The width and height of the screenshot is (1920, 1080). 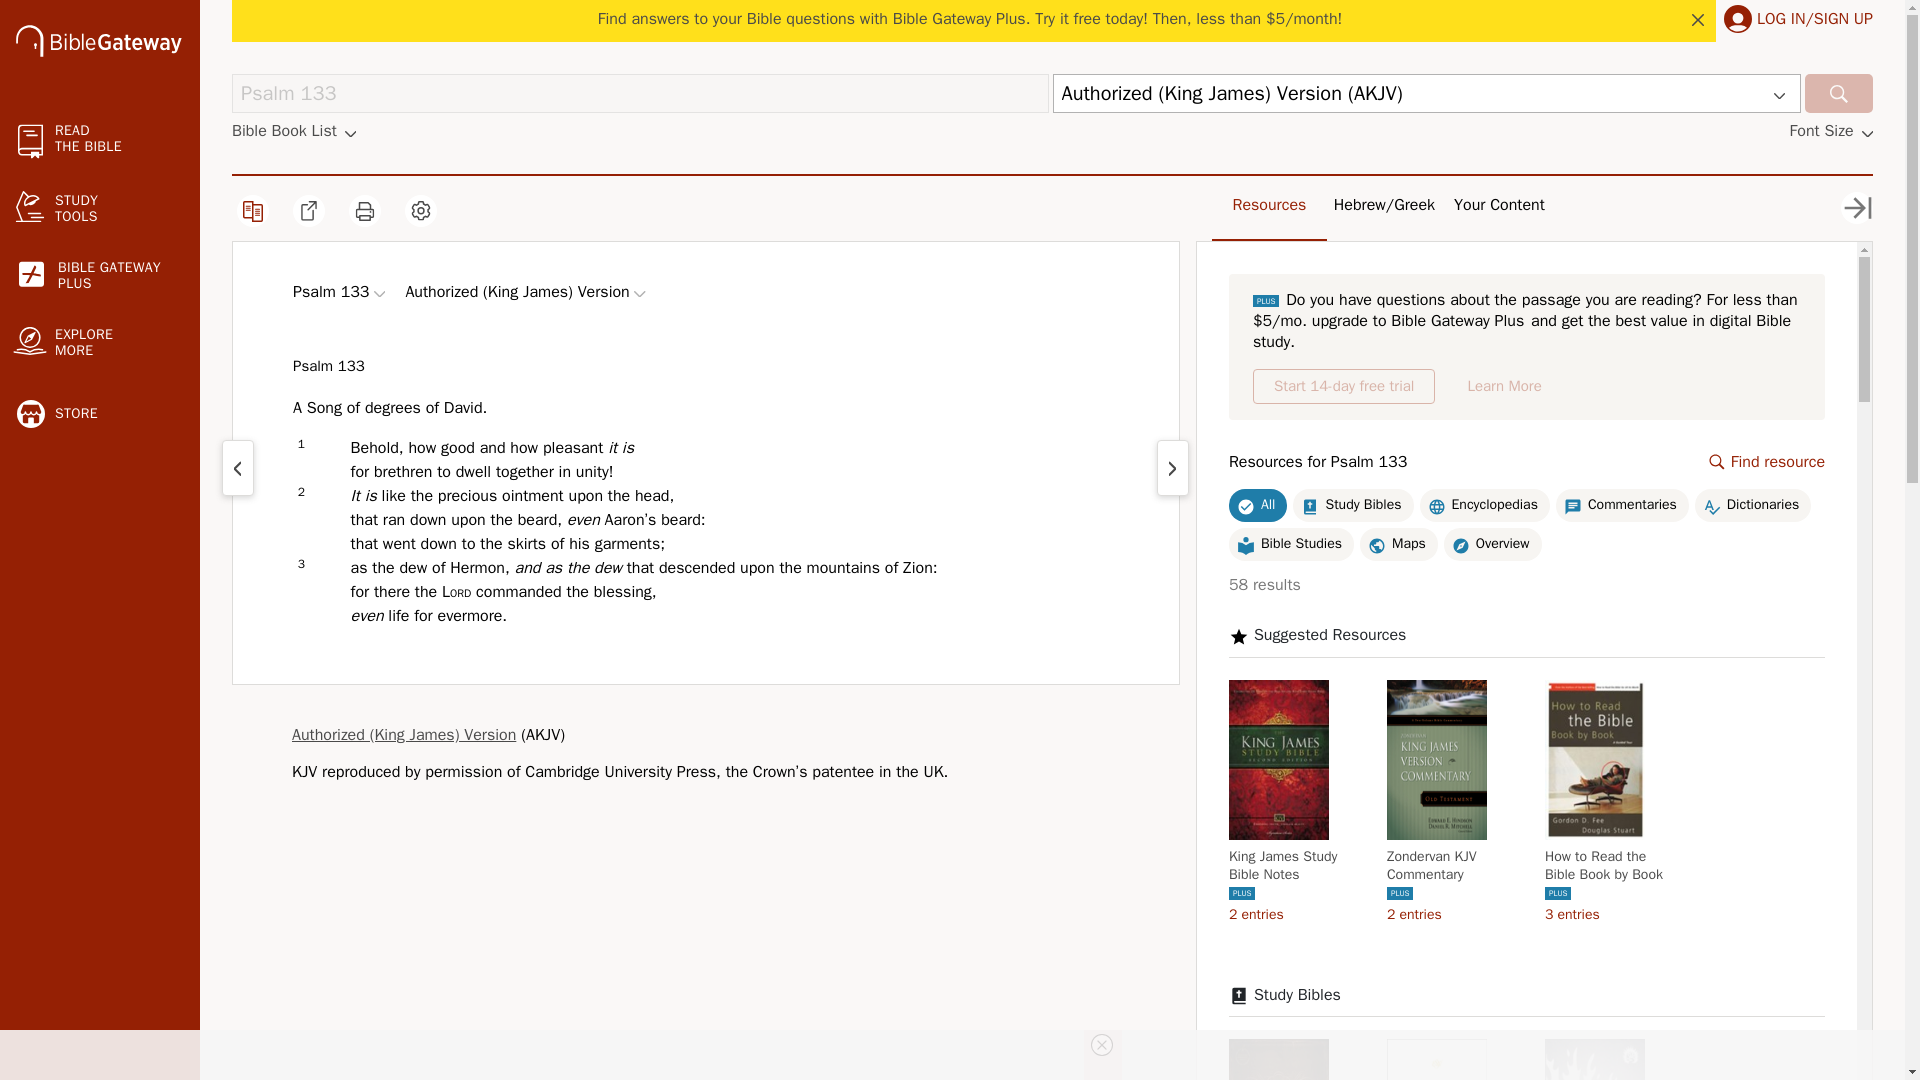 What do you see at coordinates (640, 94) in the screenshot?
I see `Psalm 133` at bounding box center [640, 94].